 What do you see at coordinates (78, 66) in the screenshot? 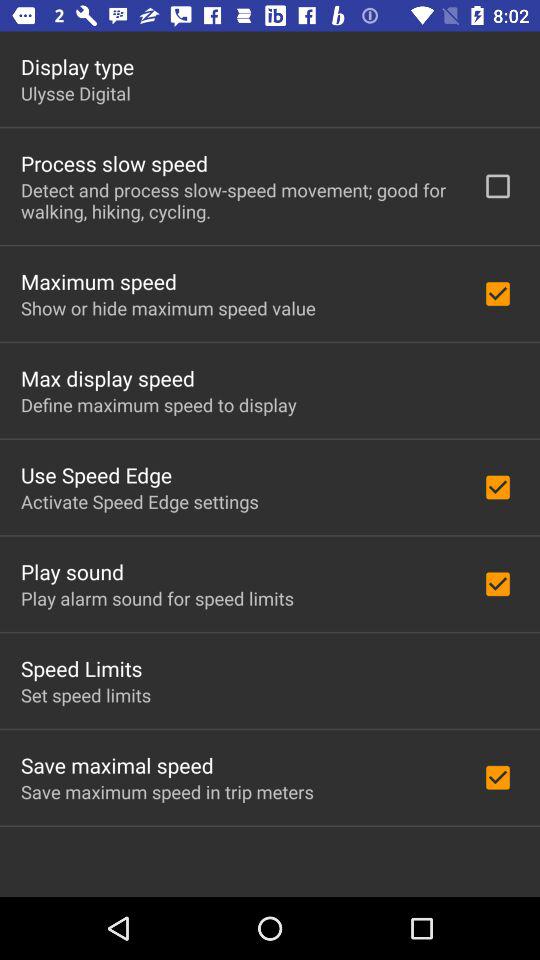
I see `choose the app above the ulysse digital icon` at bounding box center [78, 66].